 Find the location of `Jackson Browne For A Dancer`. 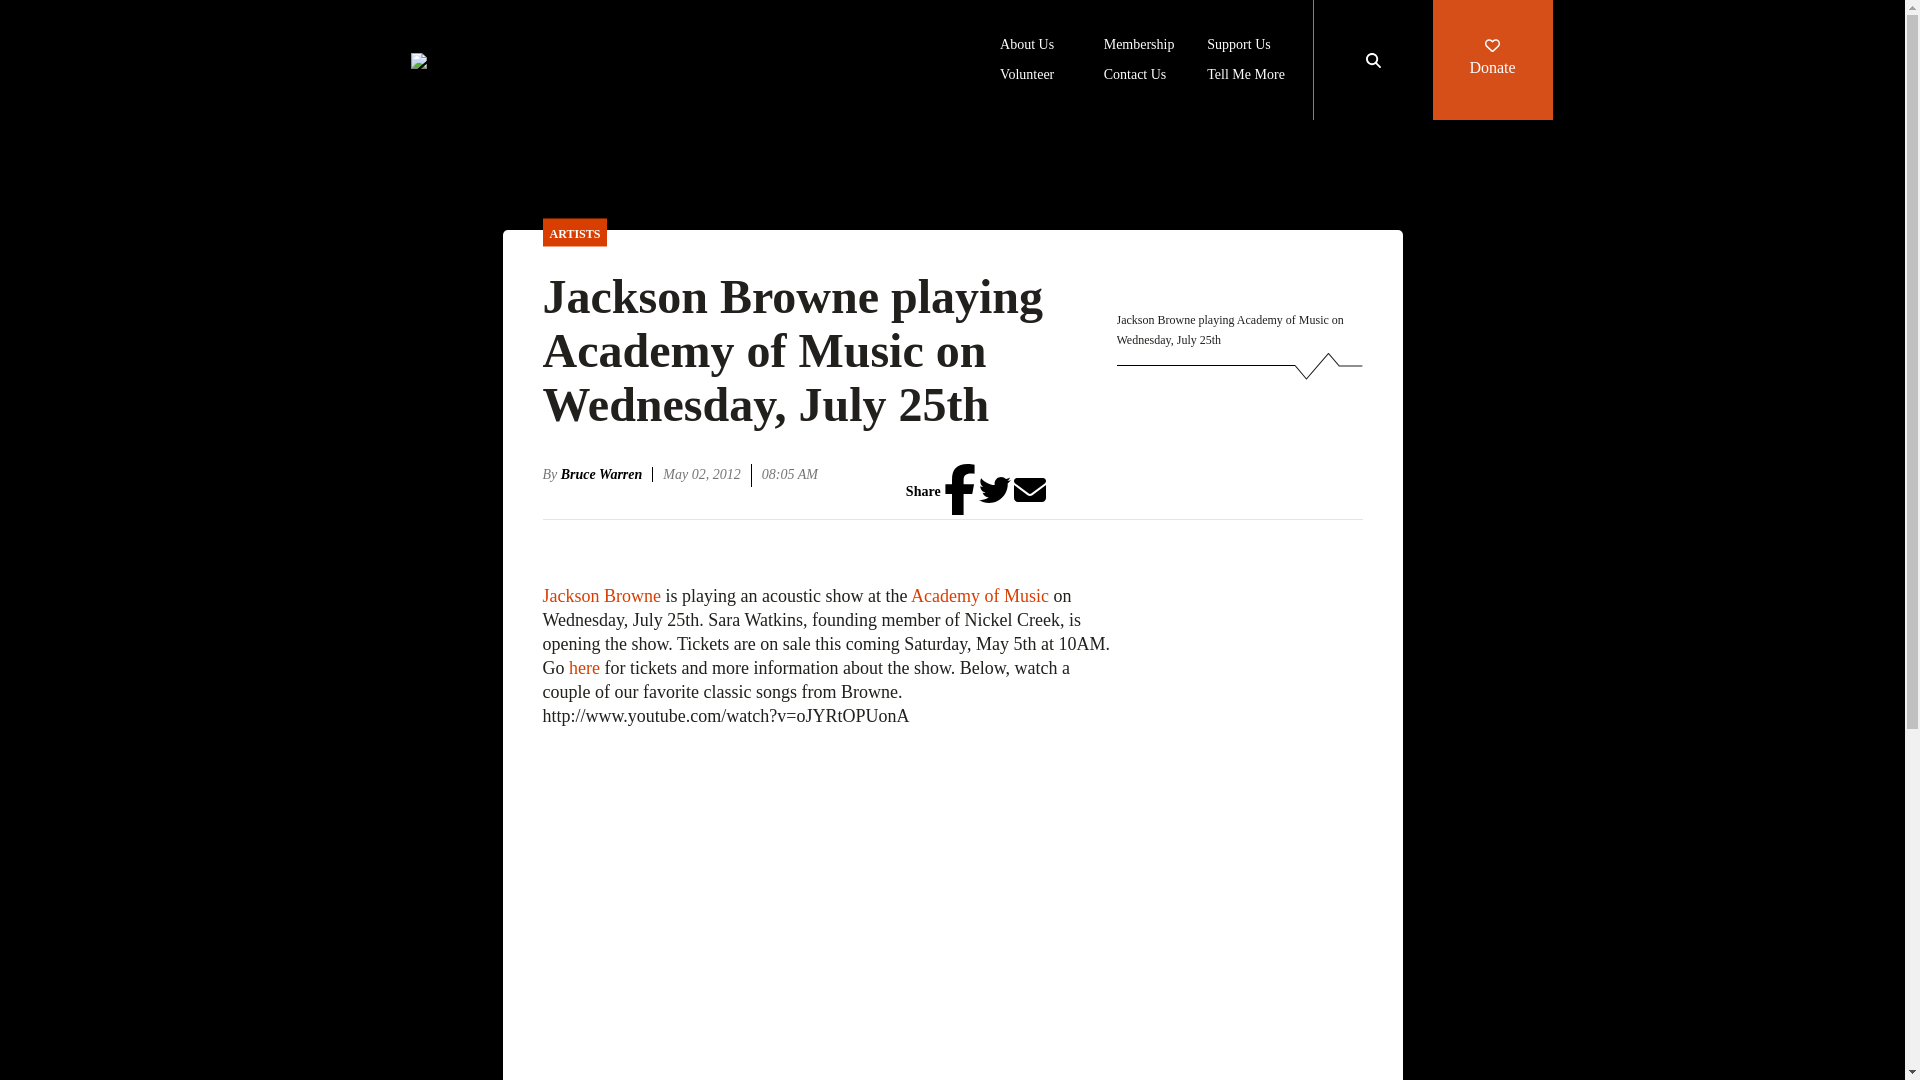

Jackson Browne For A Dancer is located at coordinates (828, 904).